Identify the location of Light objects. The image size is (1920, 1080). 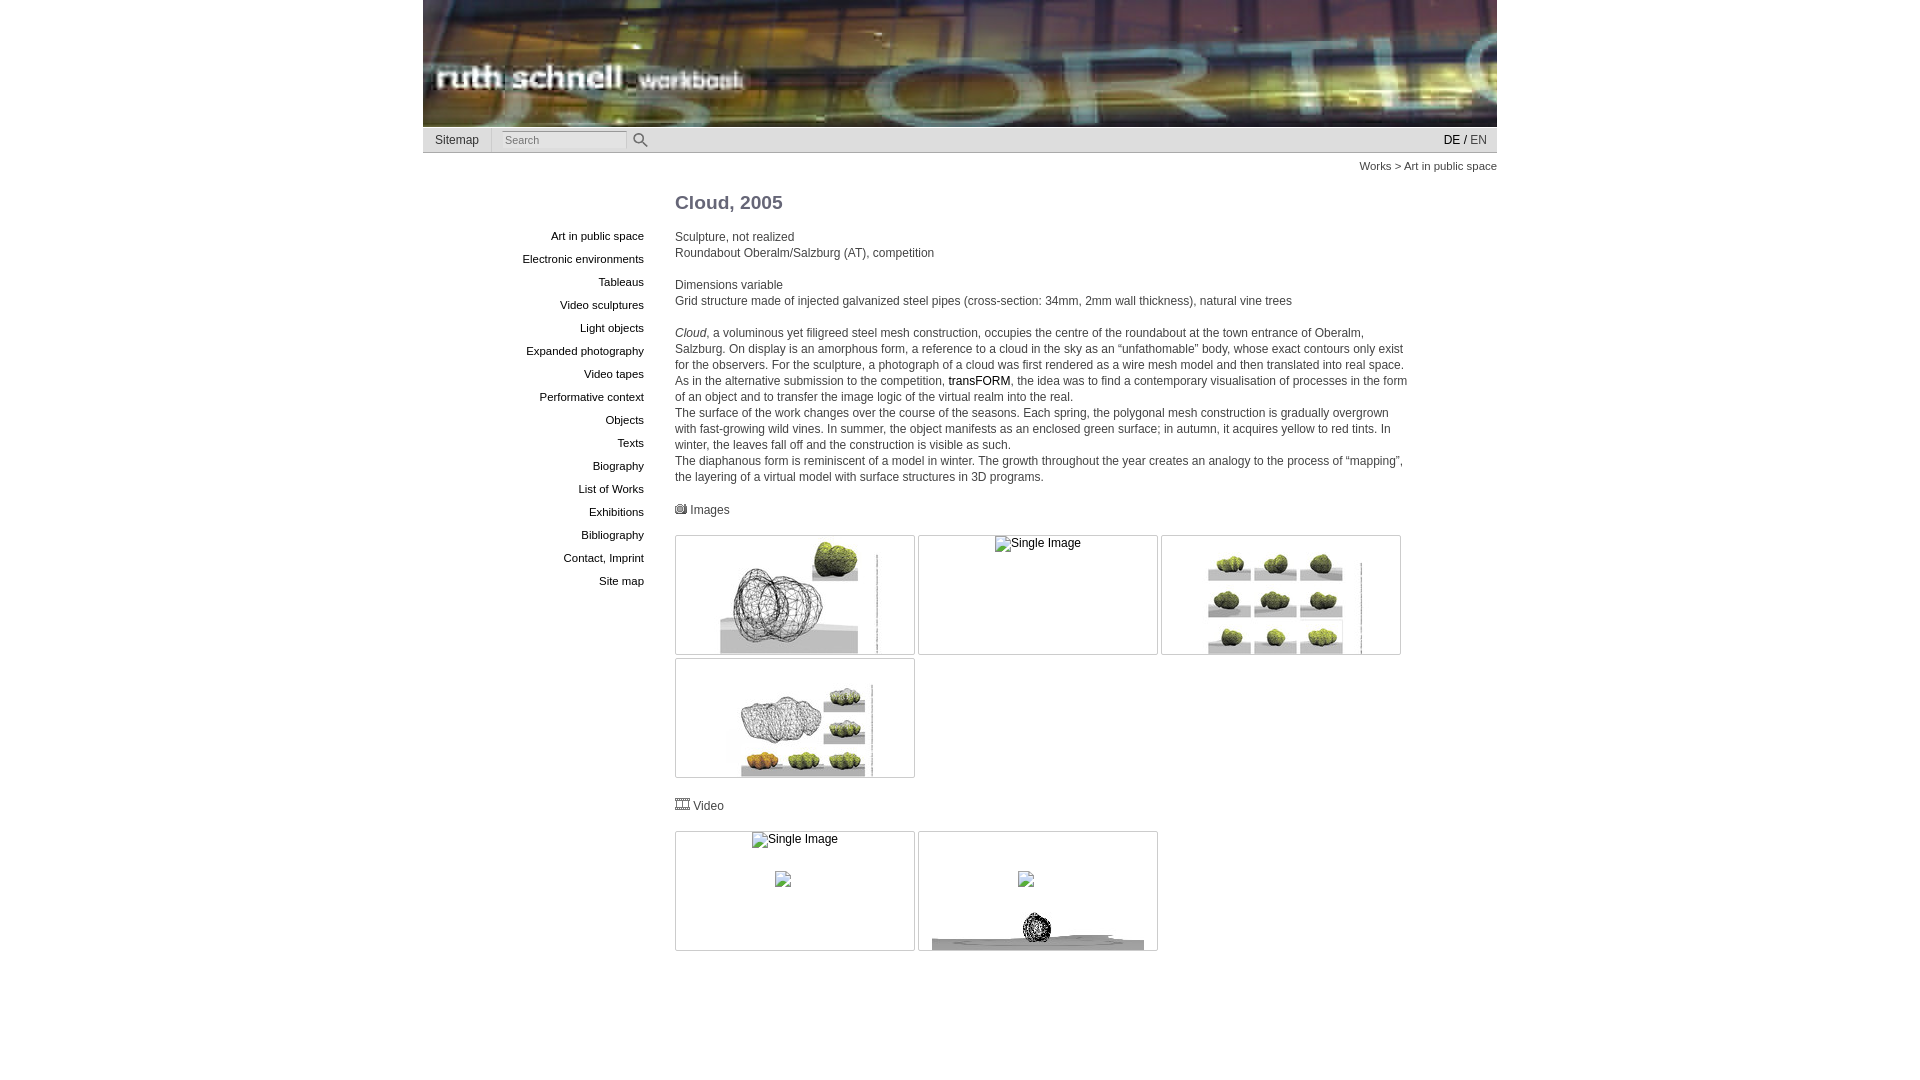
(611, 327).